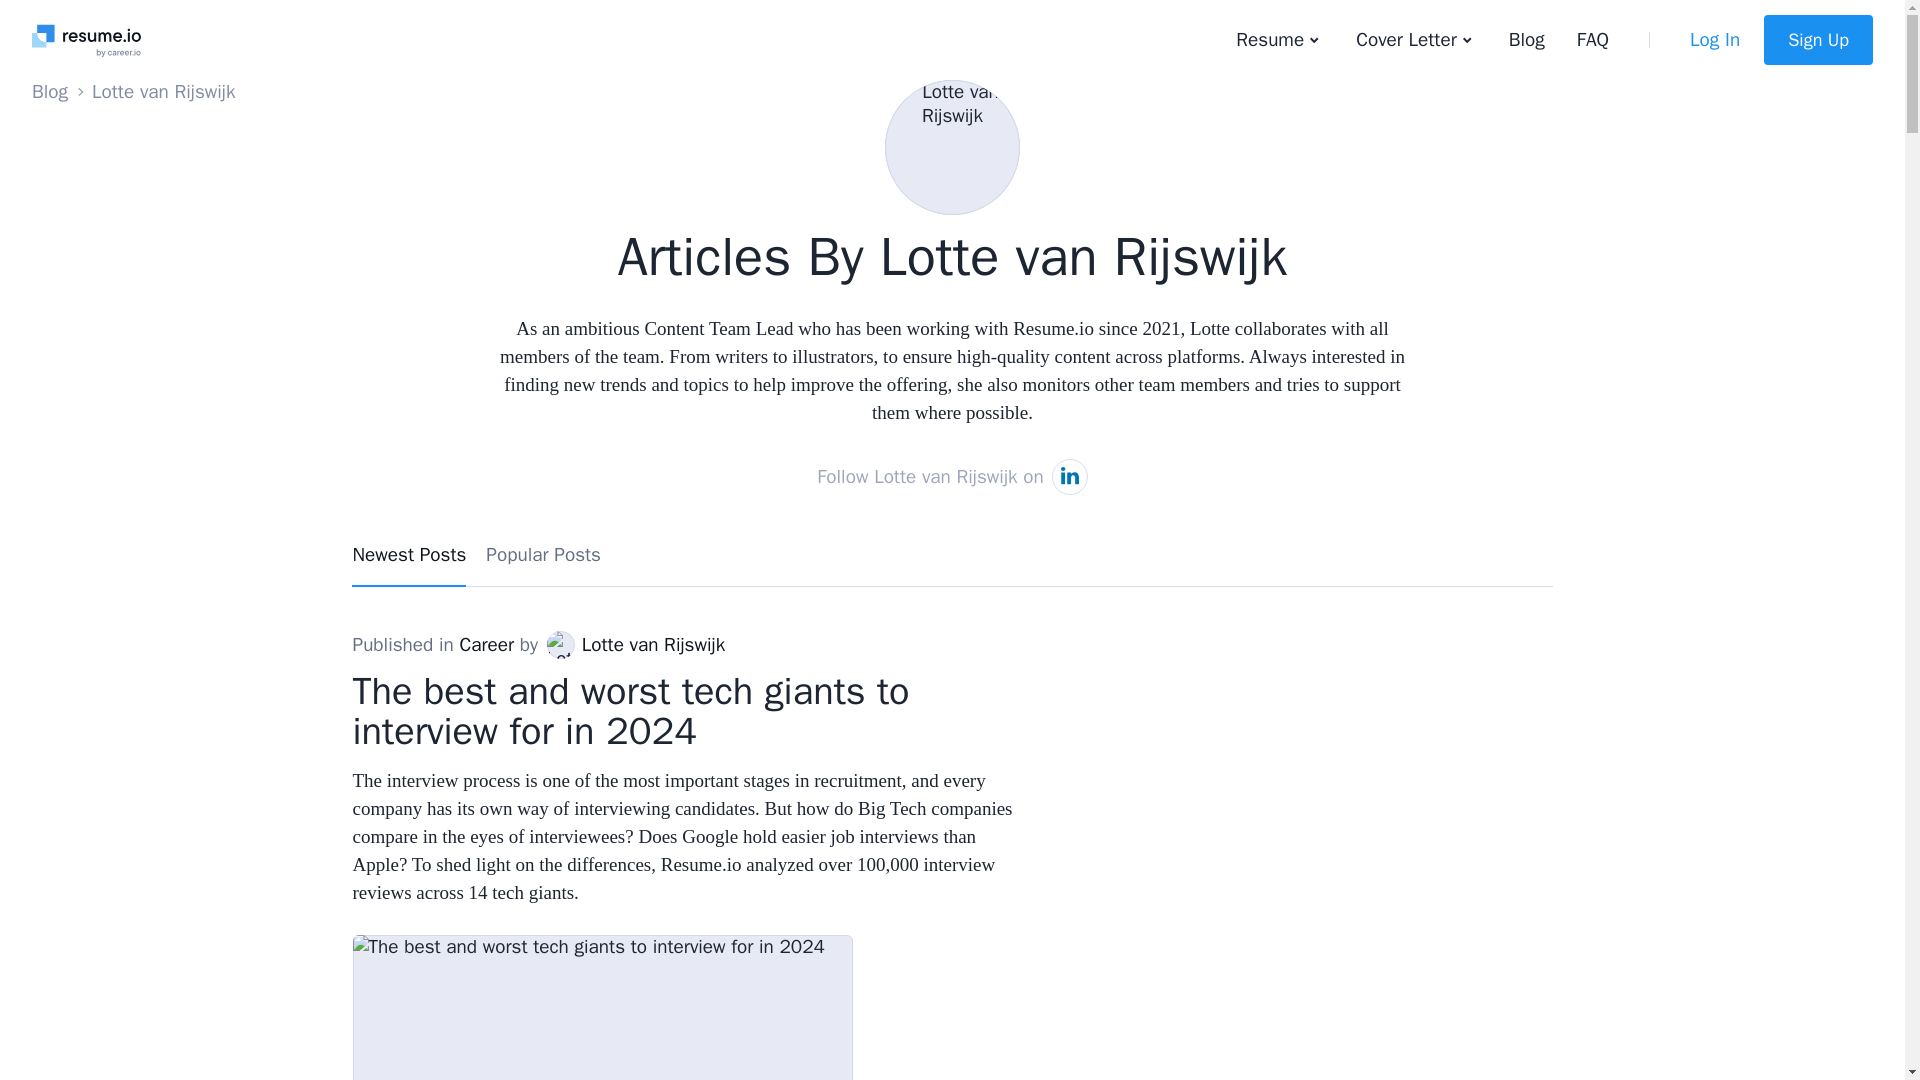  I want to click on Resume, so click(1280, 40).